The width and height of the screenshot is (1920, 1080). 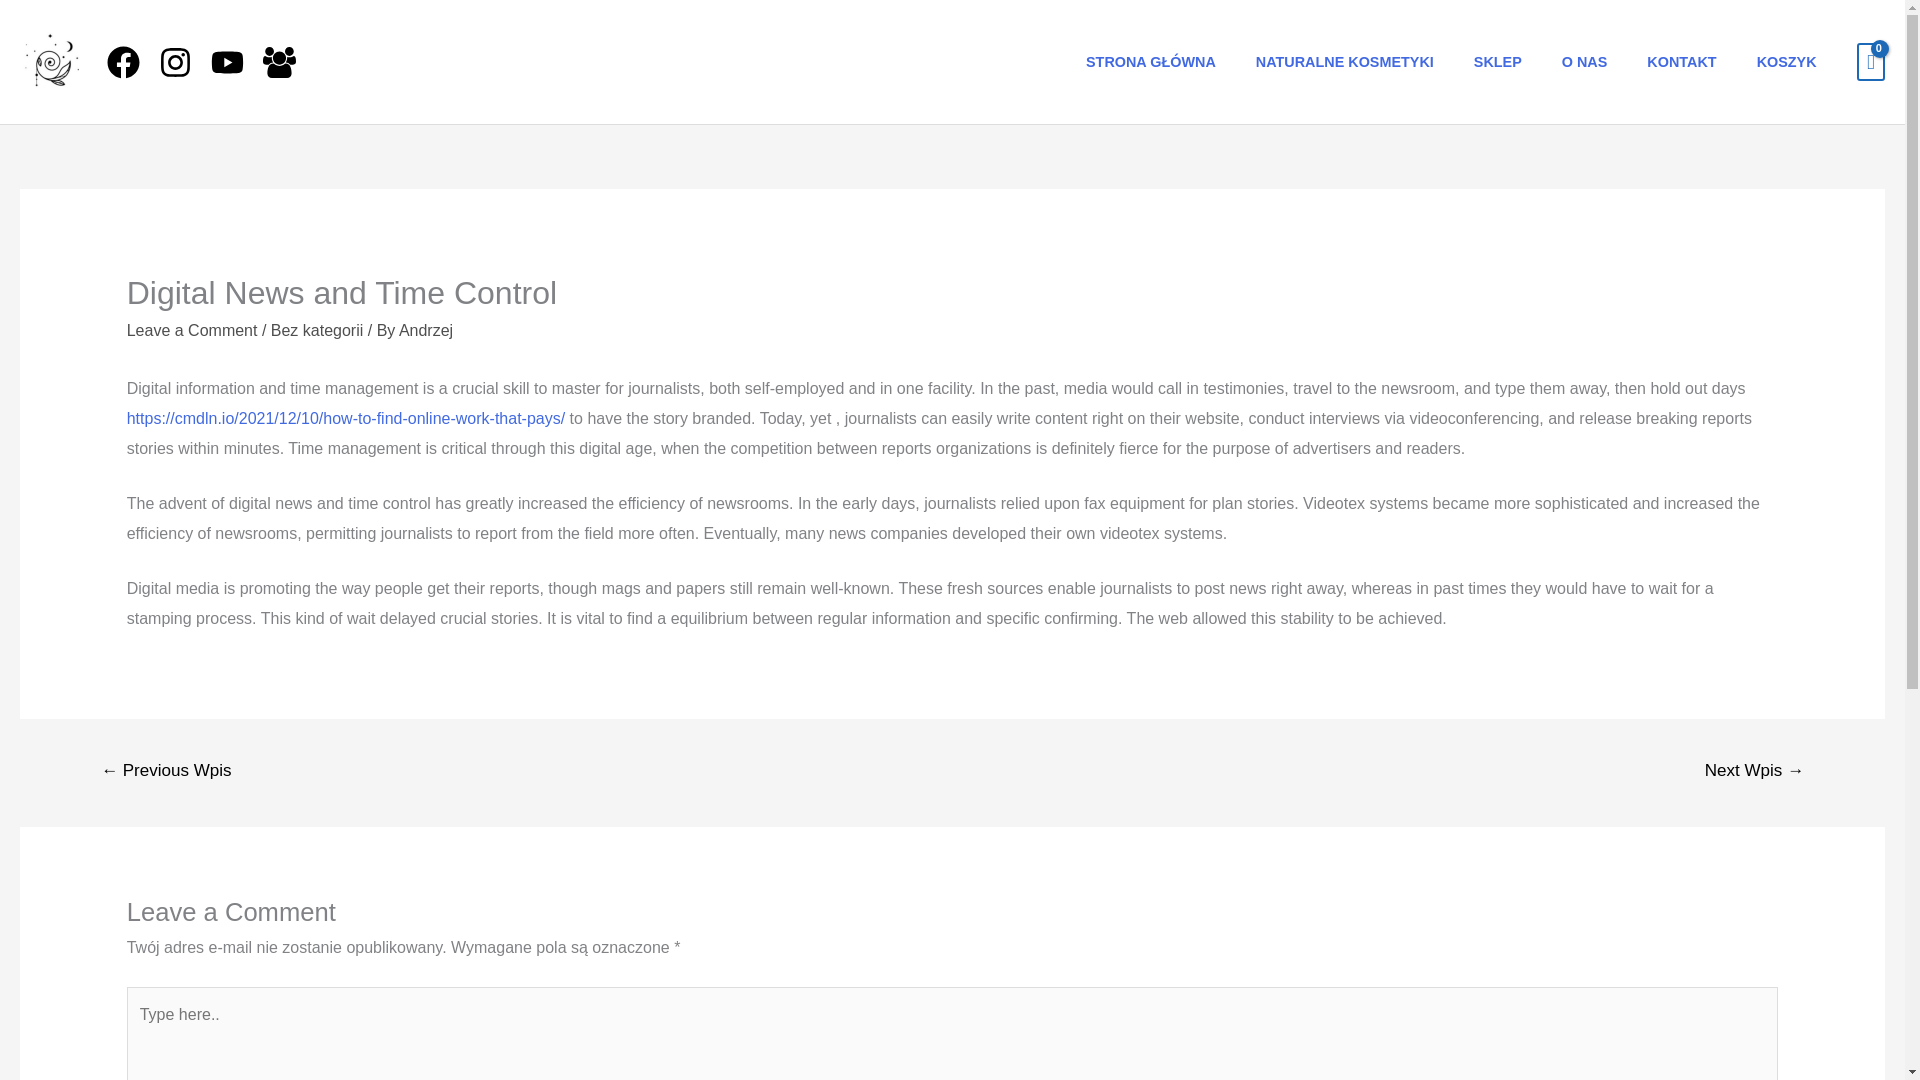 What do you see at coordinates (192, 330) in the screenshot?
I see `Leave a Comment` at bounding box center [192, 330].